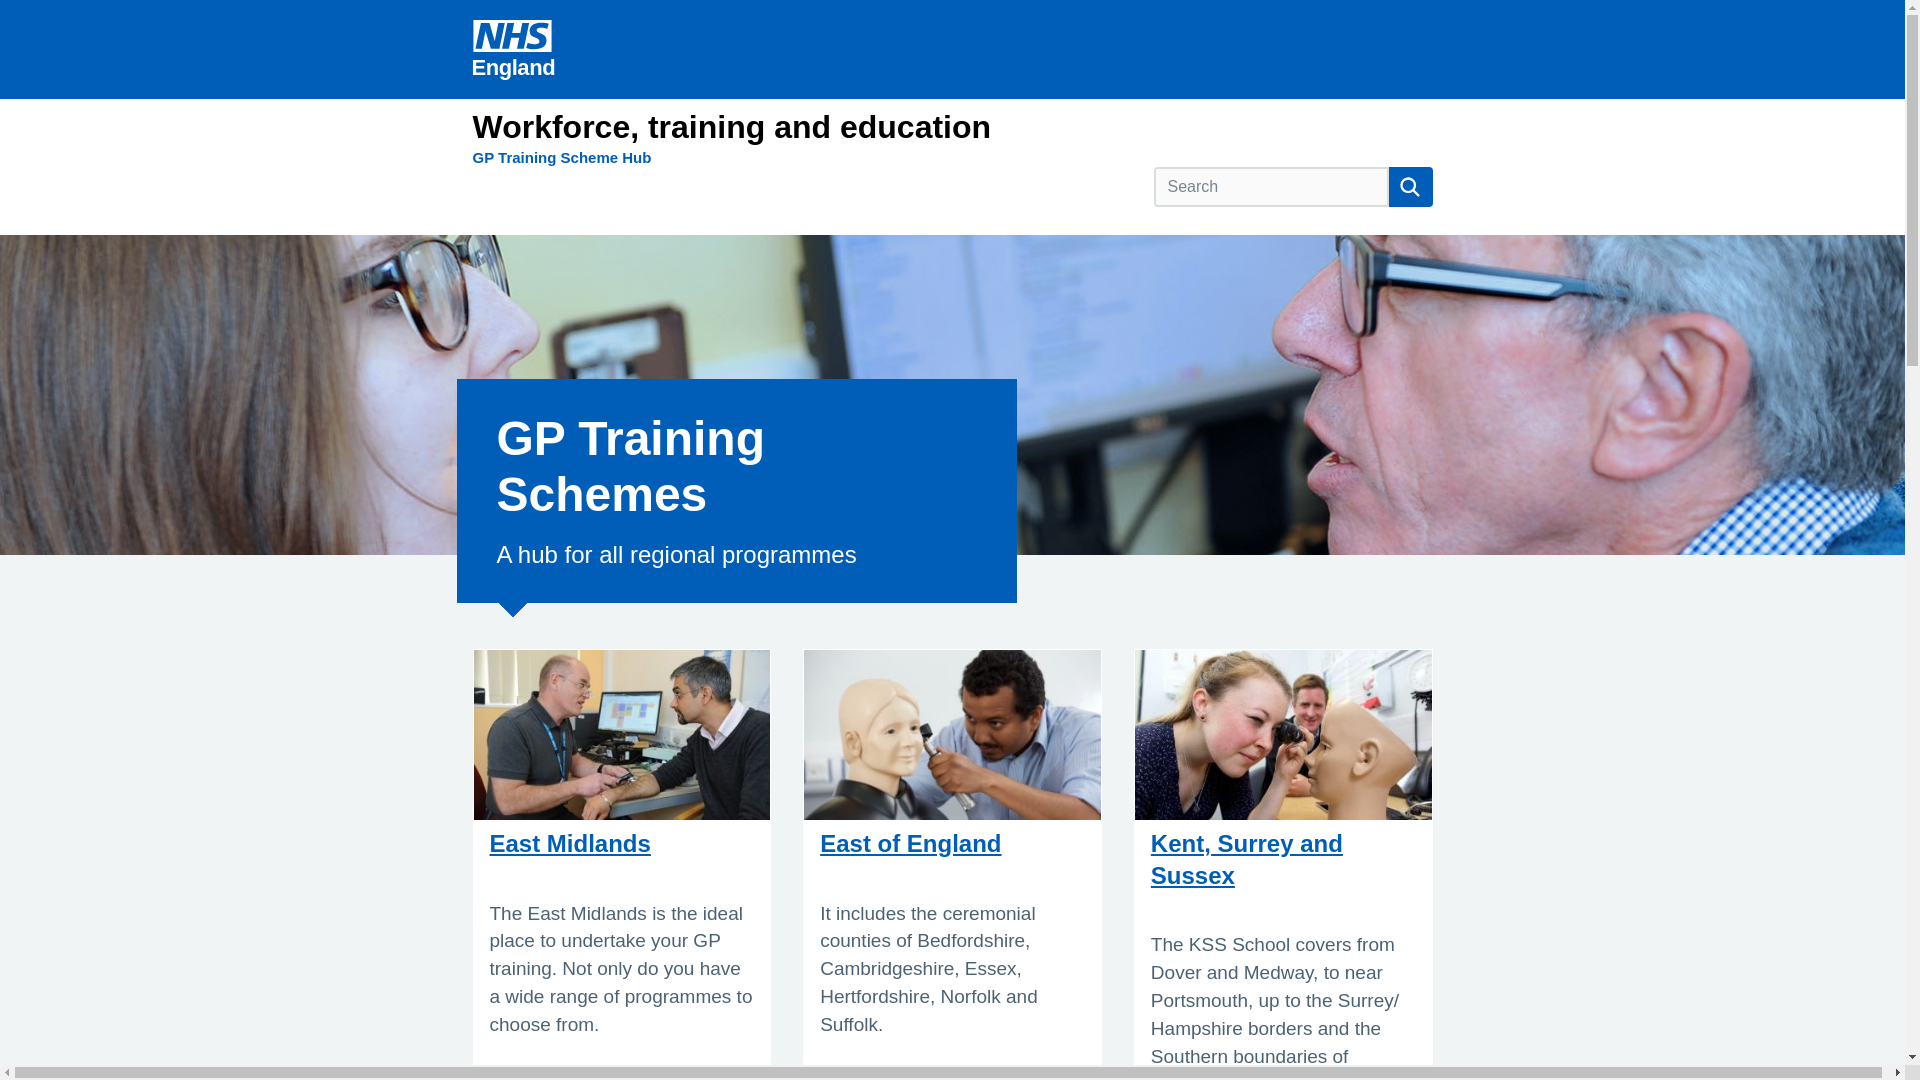 The height and width of the screenshot is (1080, 1920). Describe the element at coordinates (513, 49) in the screenshot. I see `NHS England` at that location.